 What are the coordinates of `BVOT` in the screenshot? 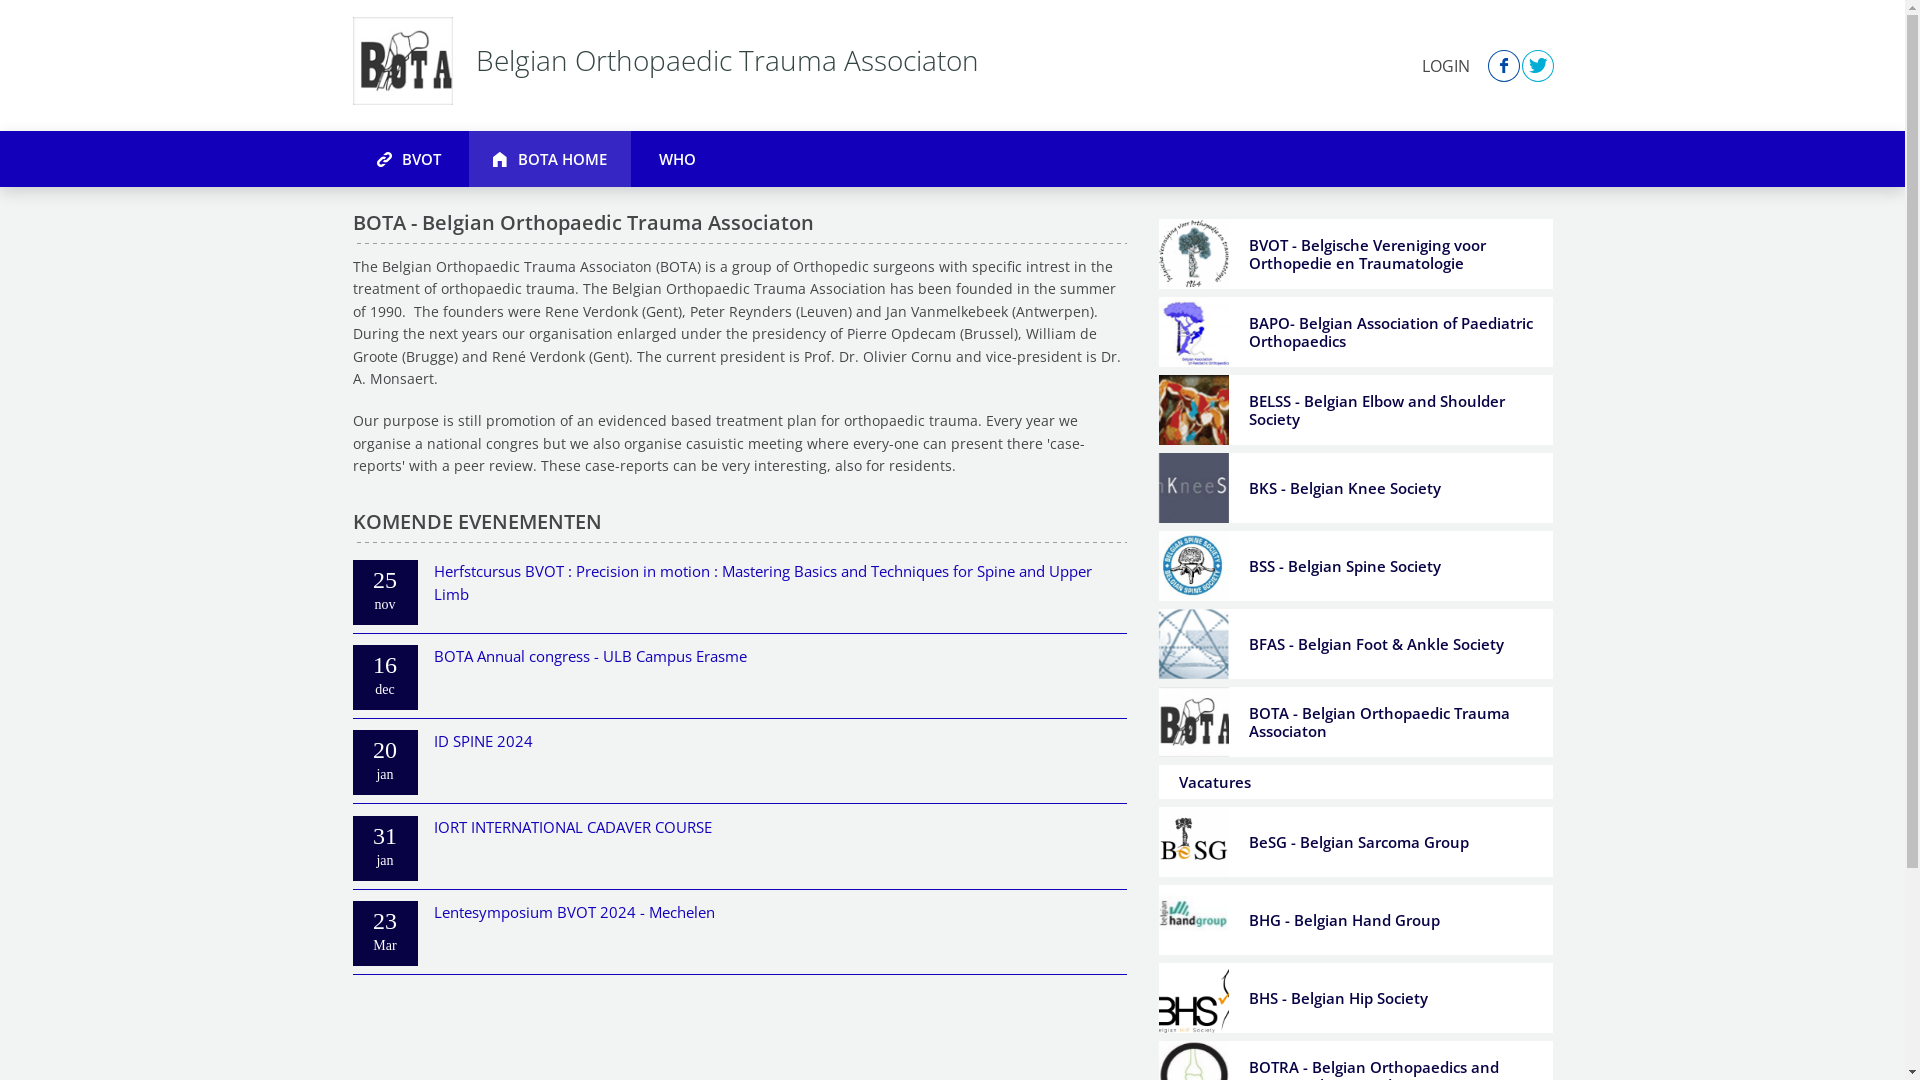 It's located at (408, 158).